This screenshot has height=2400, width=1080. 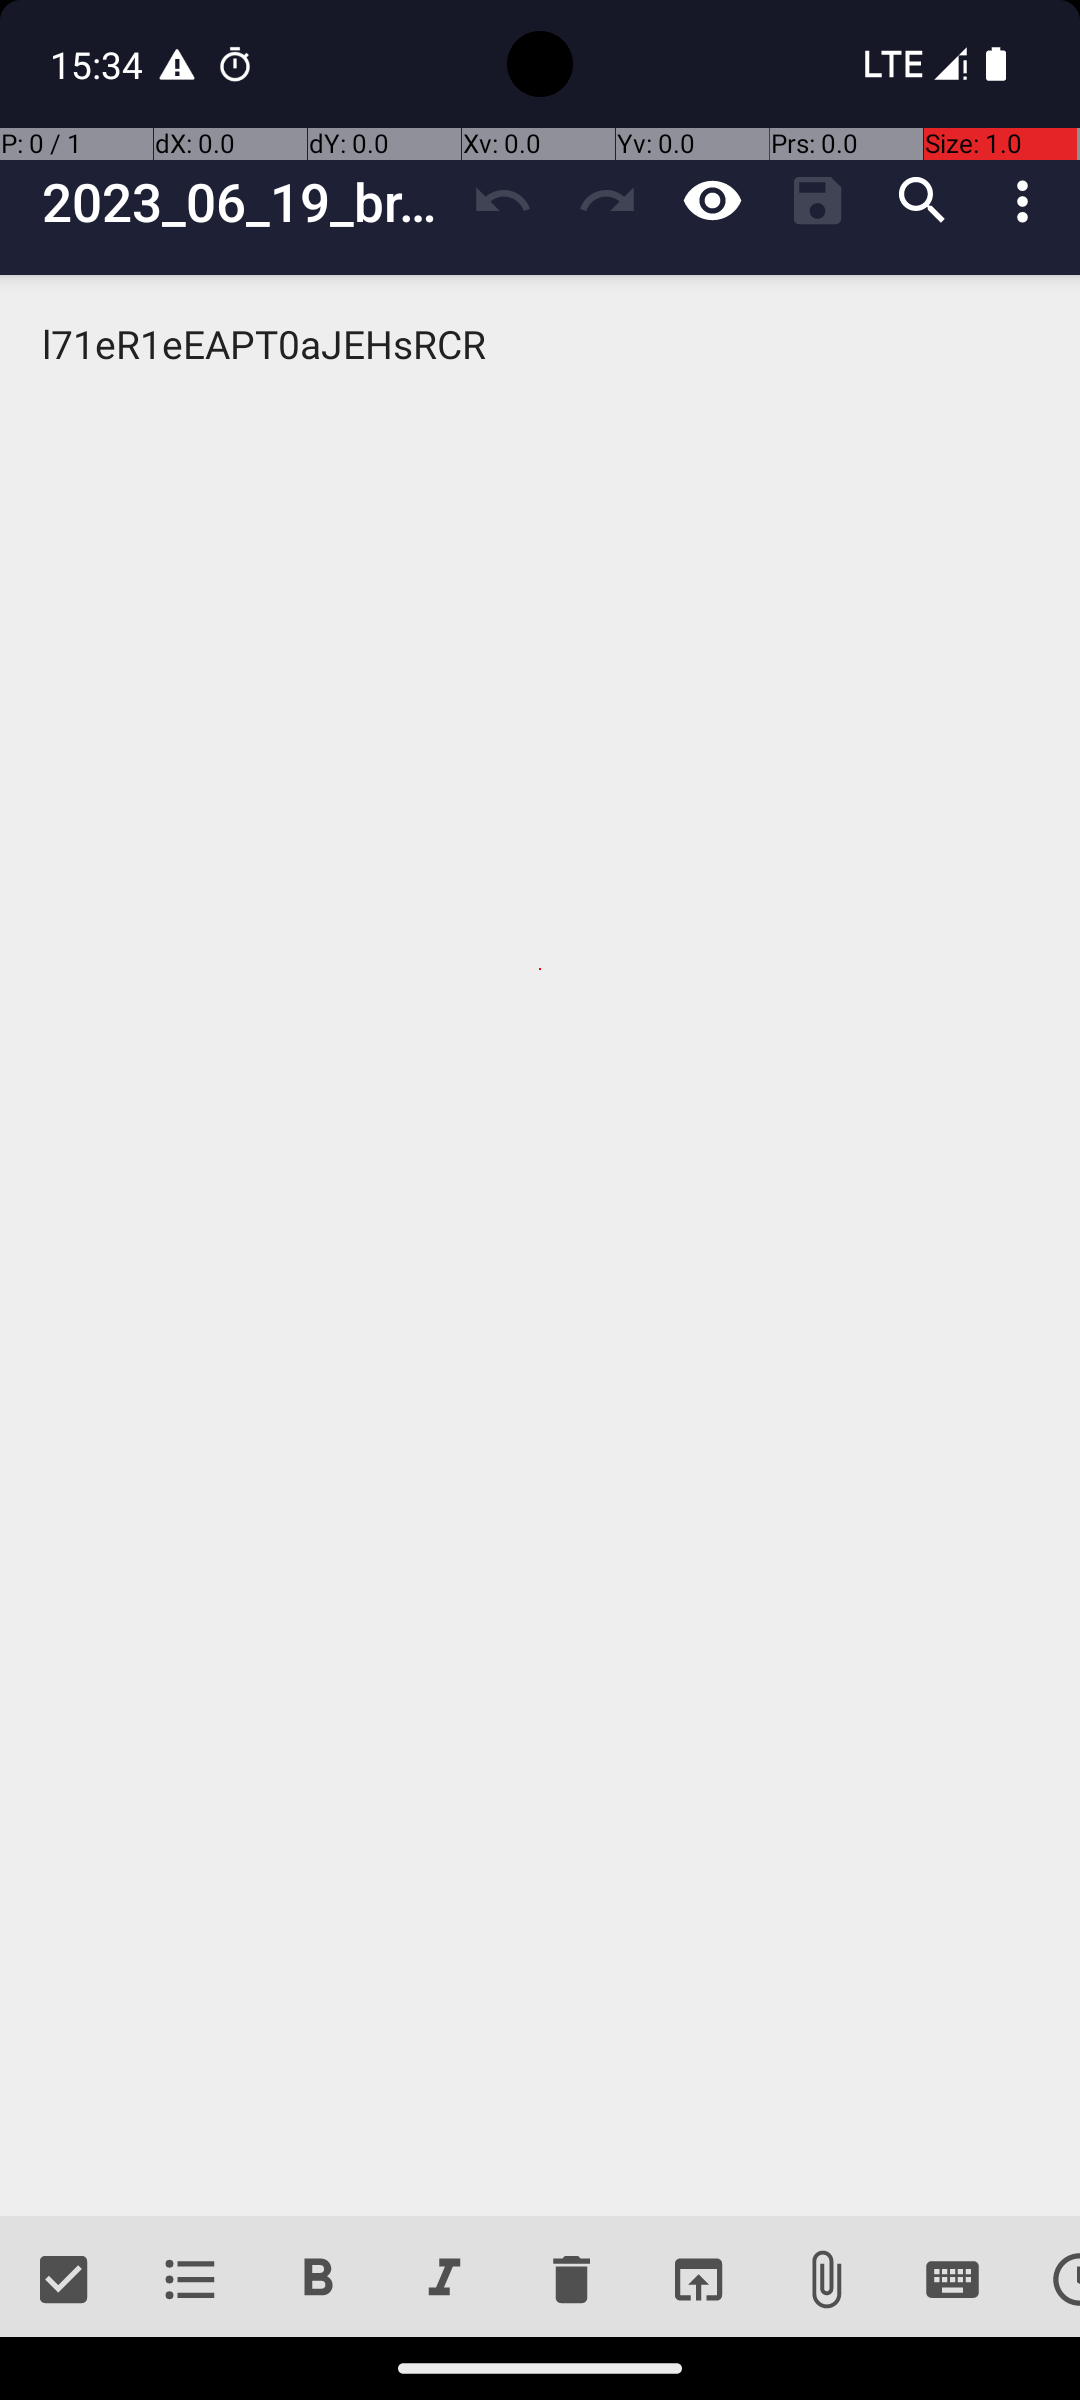 I want to click on Attach, so click(x=826, y=2280).